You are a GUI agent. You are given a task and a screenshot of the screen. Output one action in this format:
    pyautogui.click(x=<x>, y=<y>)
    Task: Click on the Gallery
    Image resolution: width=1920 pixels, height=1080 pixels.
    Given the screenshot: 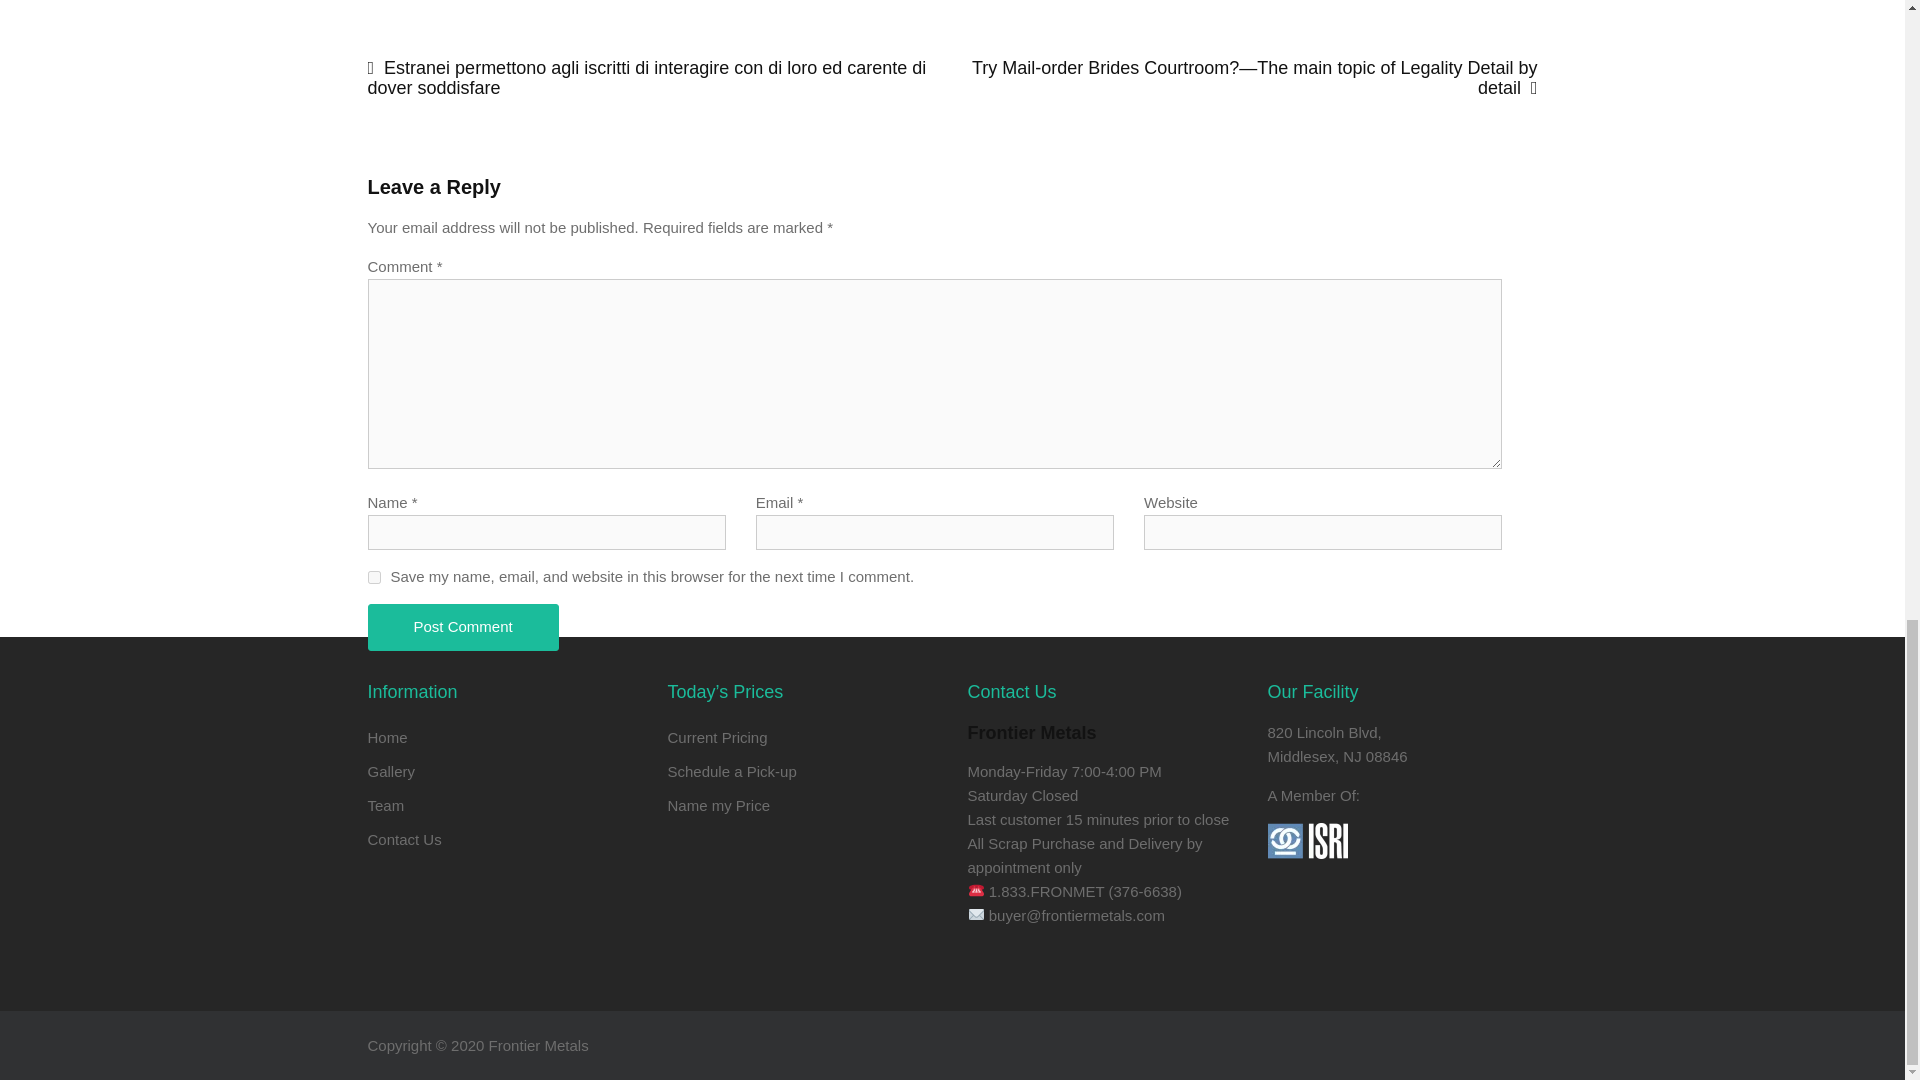 What is the action you would take?
    pyautogui.click(x=392, y=770)
    